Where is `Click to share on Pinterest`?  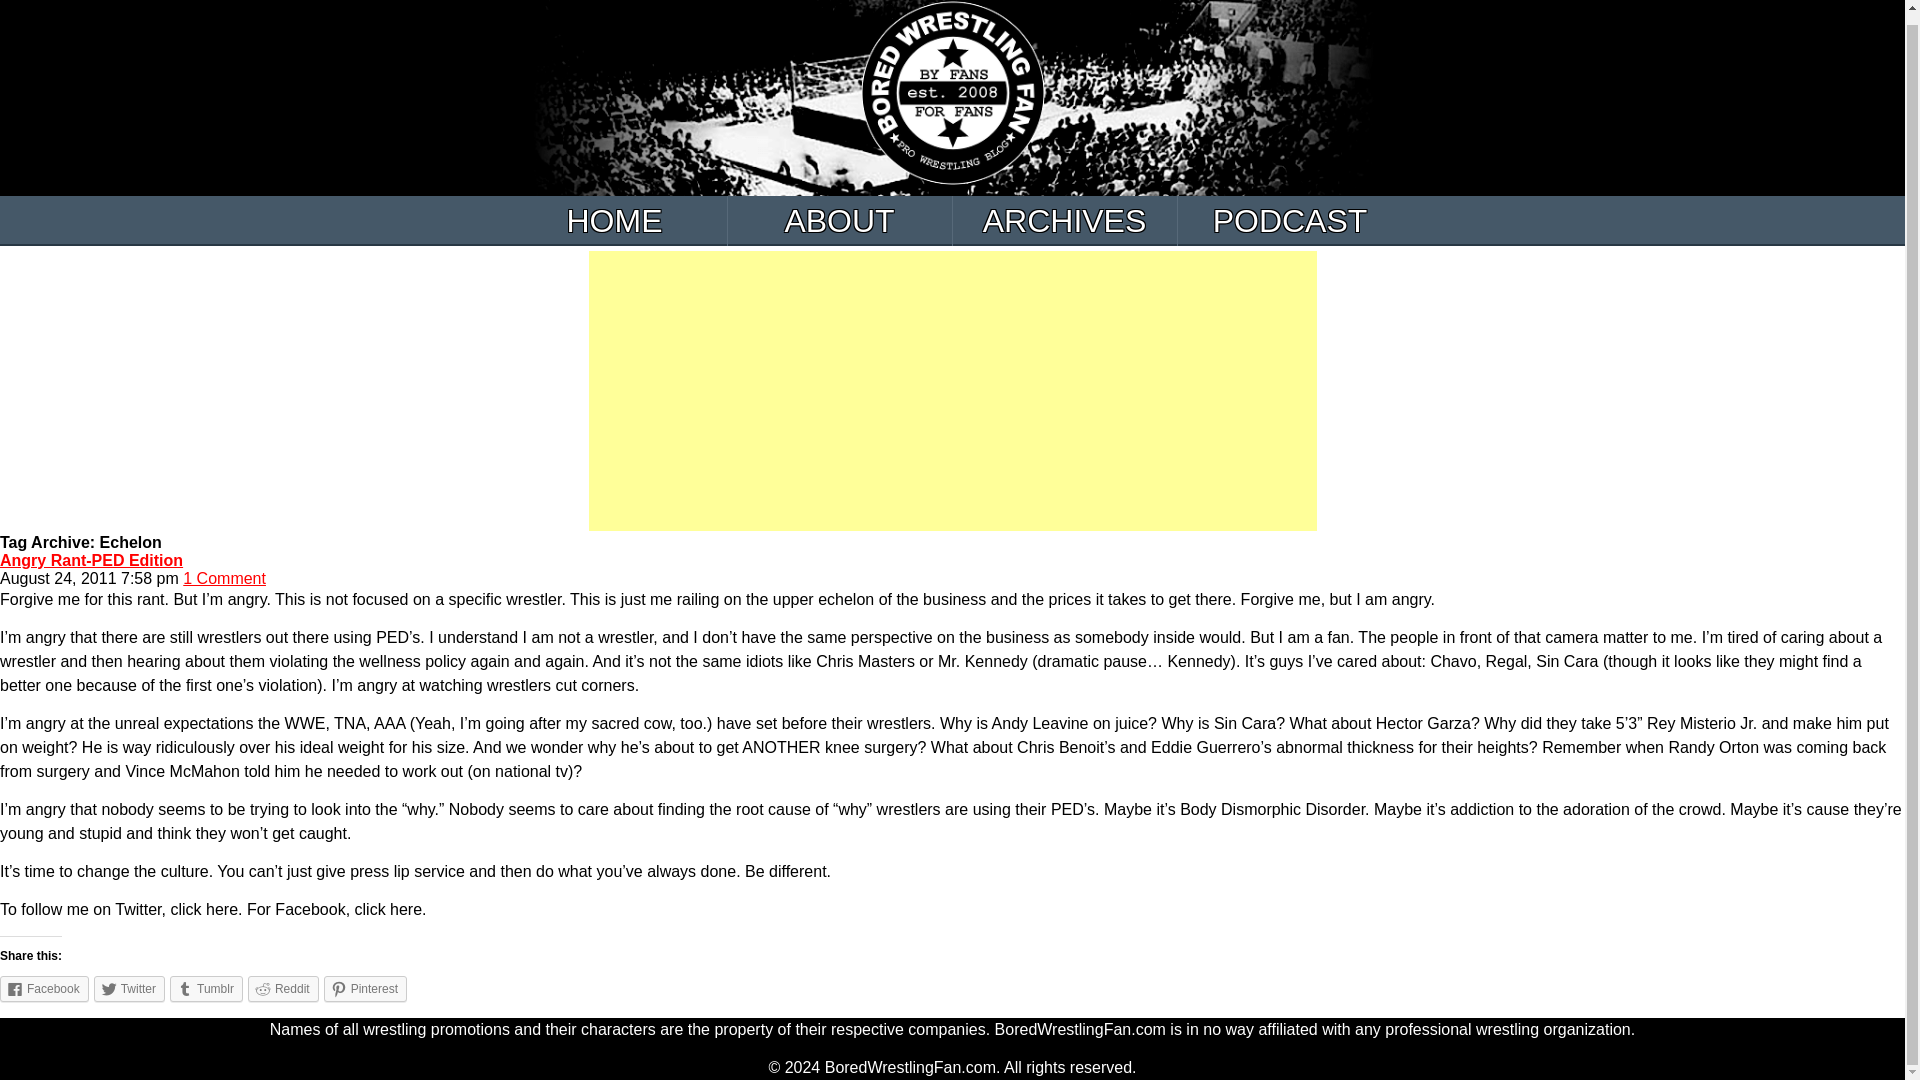 Click to share on Pinterest is located at coordinates (366, 989).